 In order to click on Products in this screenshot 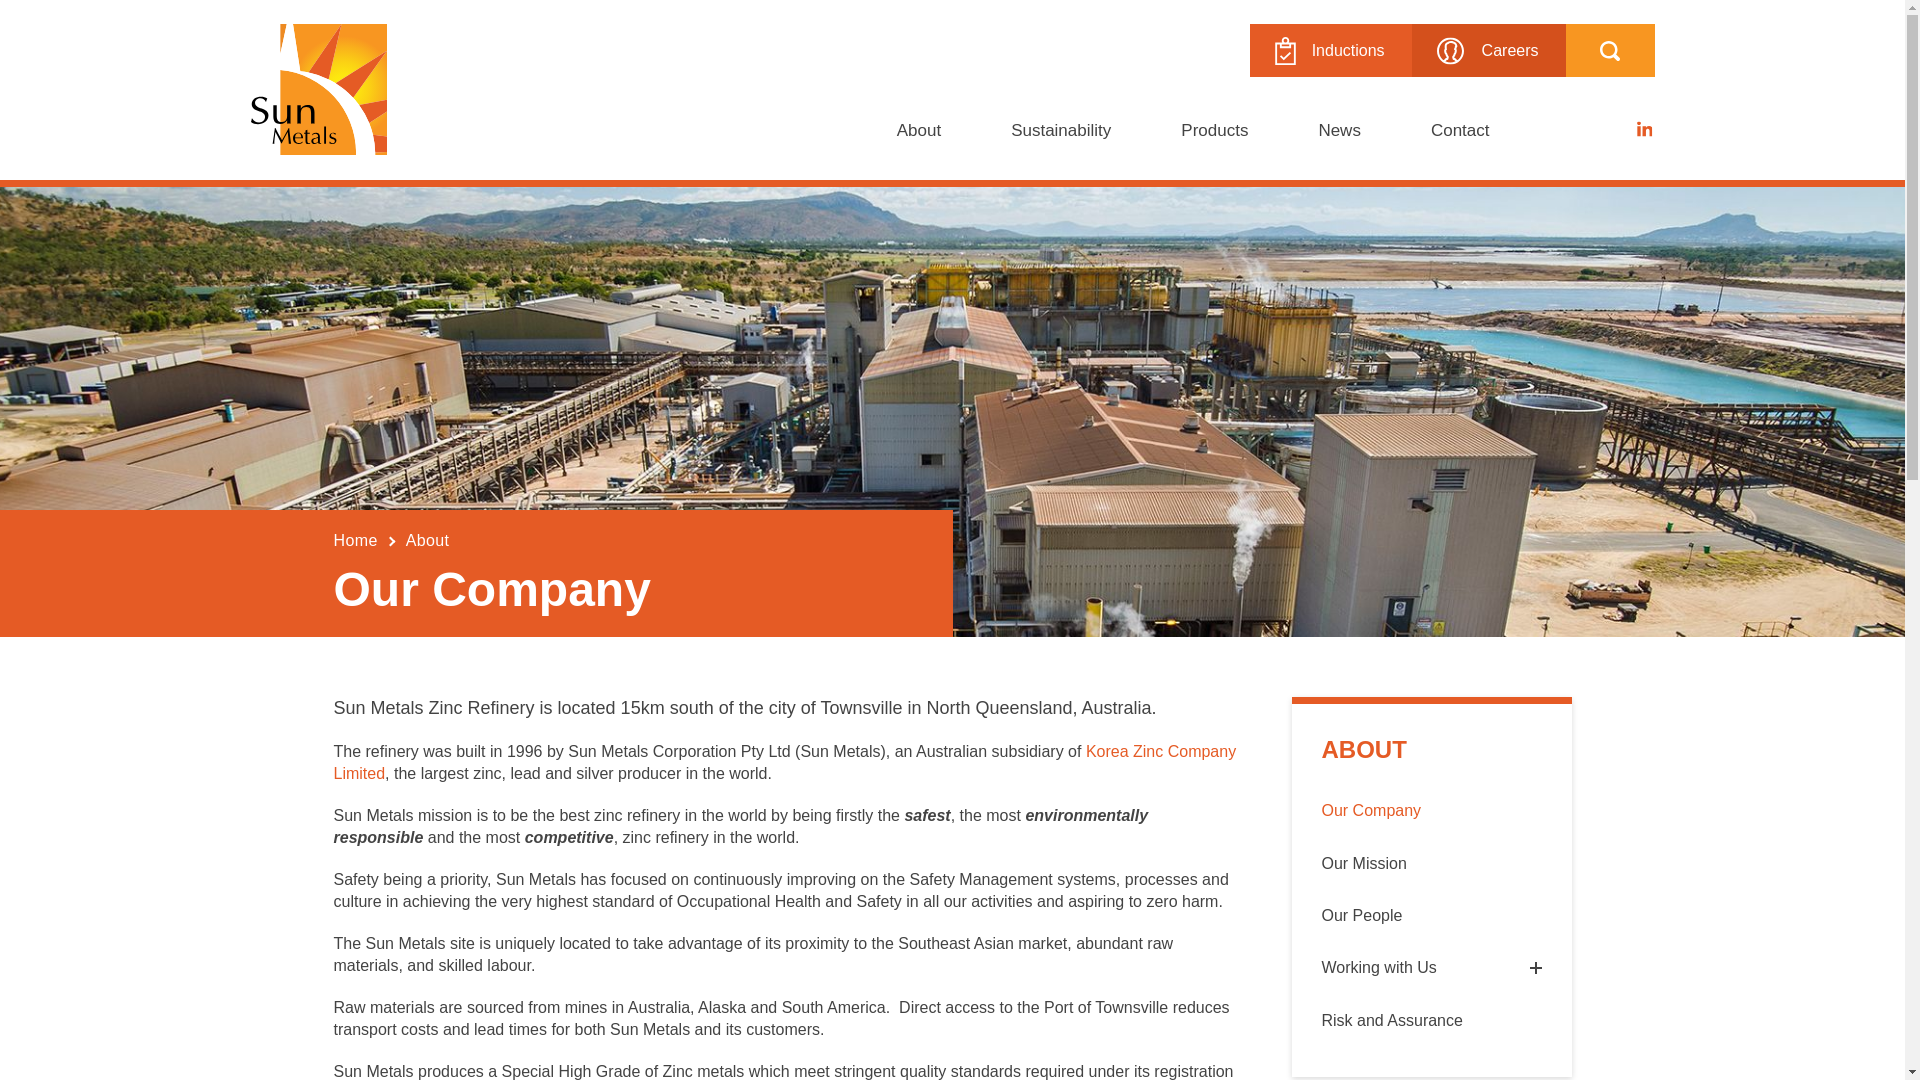, I will do `click(1214, 131)`.